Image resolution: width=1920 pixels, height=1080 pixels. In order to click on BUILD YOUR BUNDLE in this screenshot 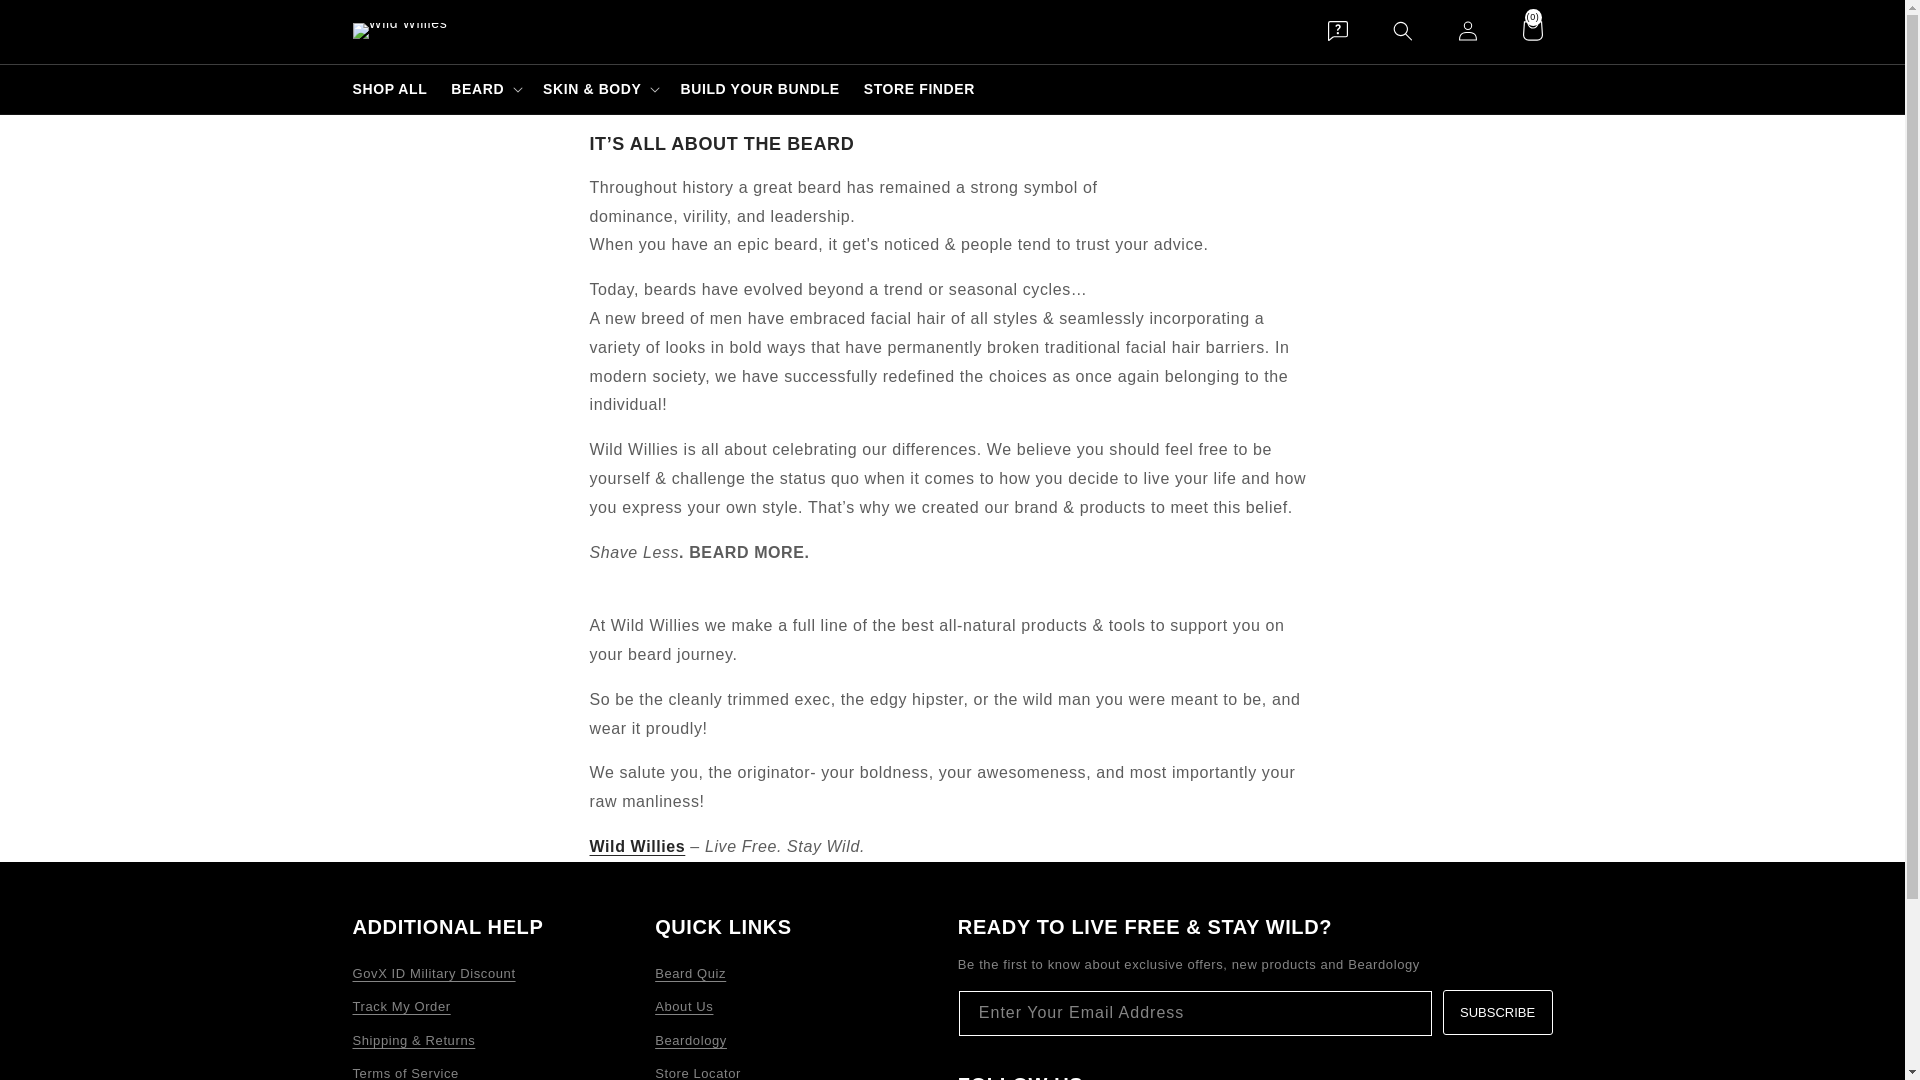, I will do `click(759, 88)`.